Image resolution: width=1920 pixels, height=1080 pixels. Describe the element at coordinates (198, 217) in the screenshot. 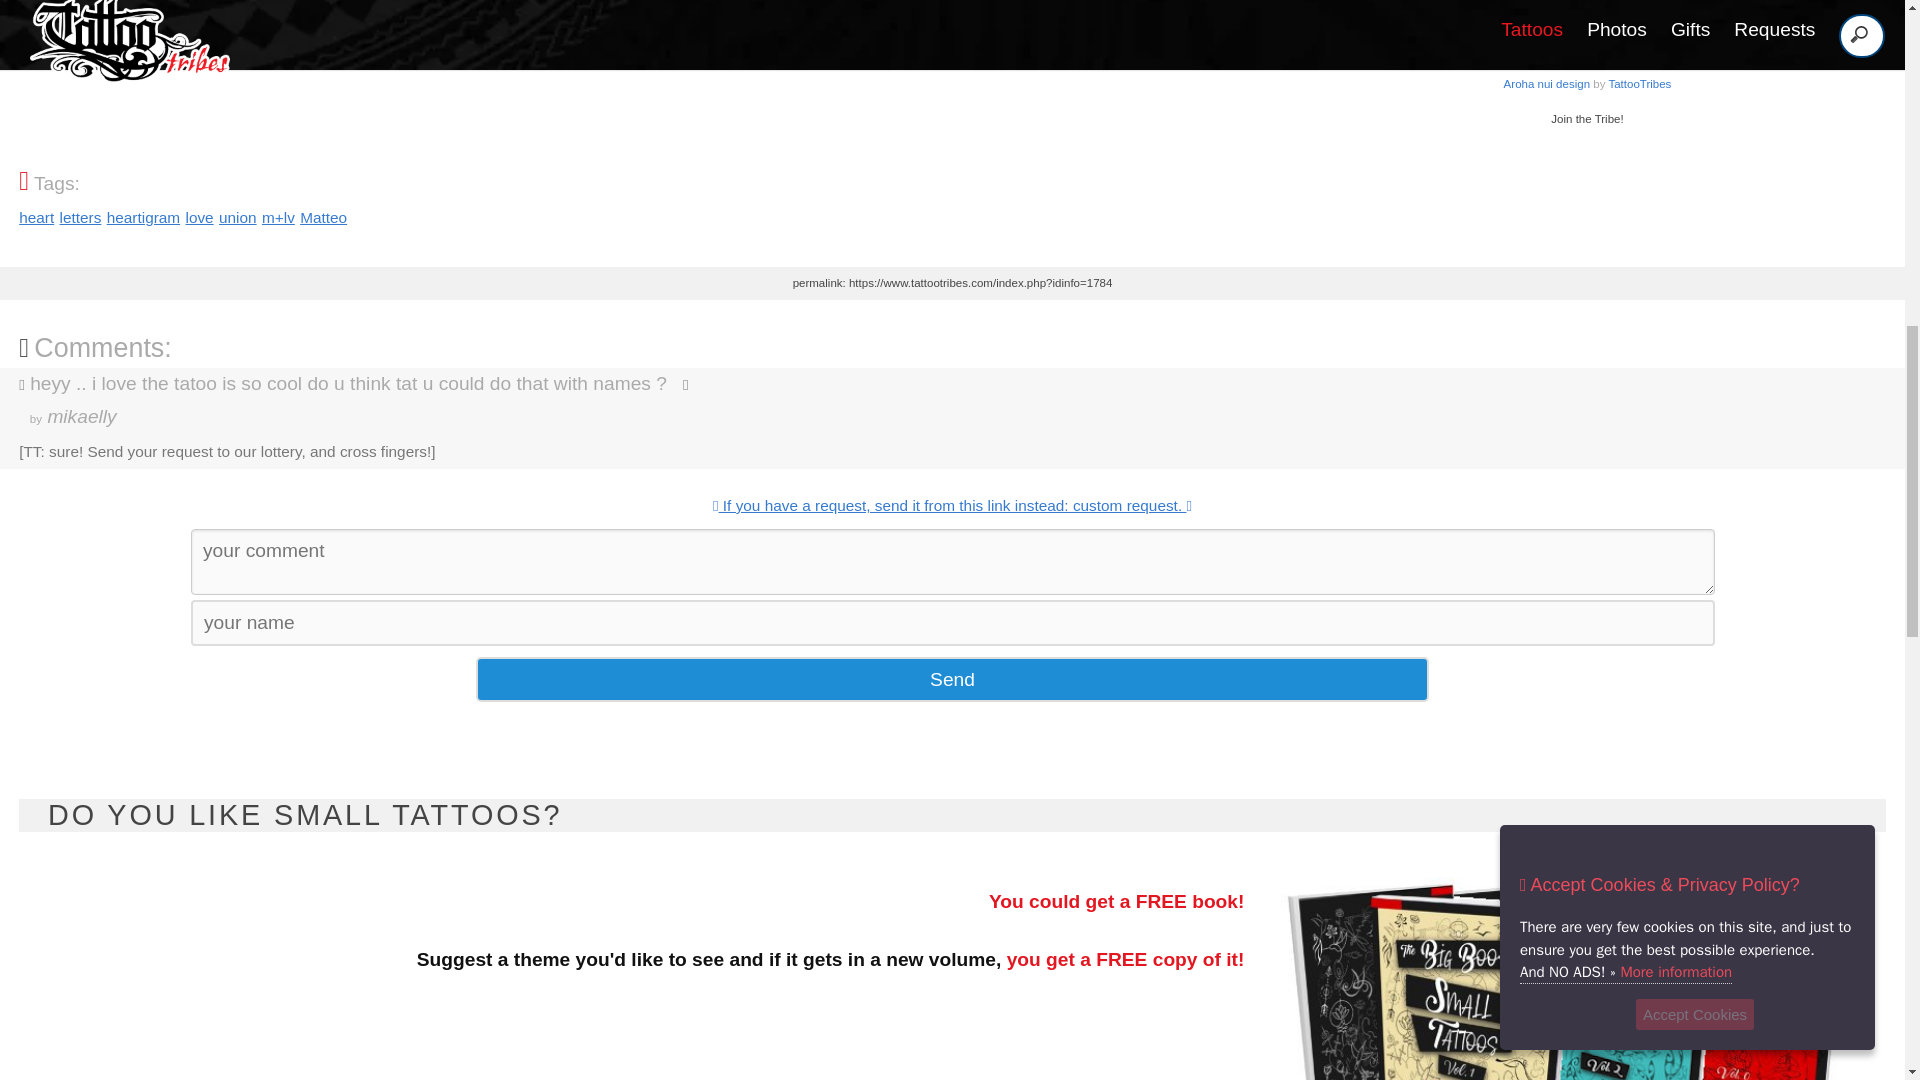

I see `heart` at that location.